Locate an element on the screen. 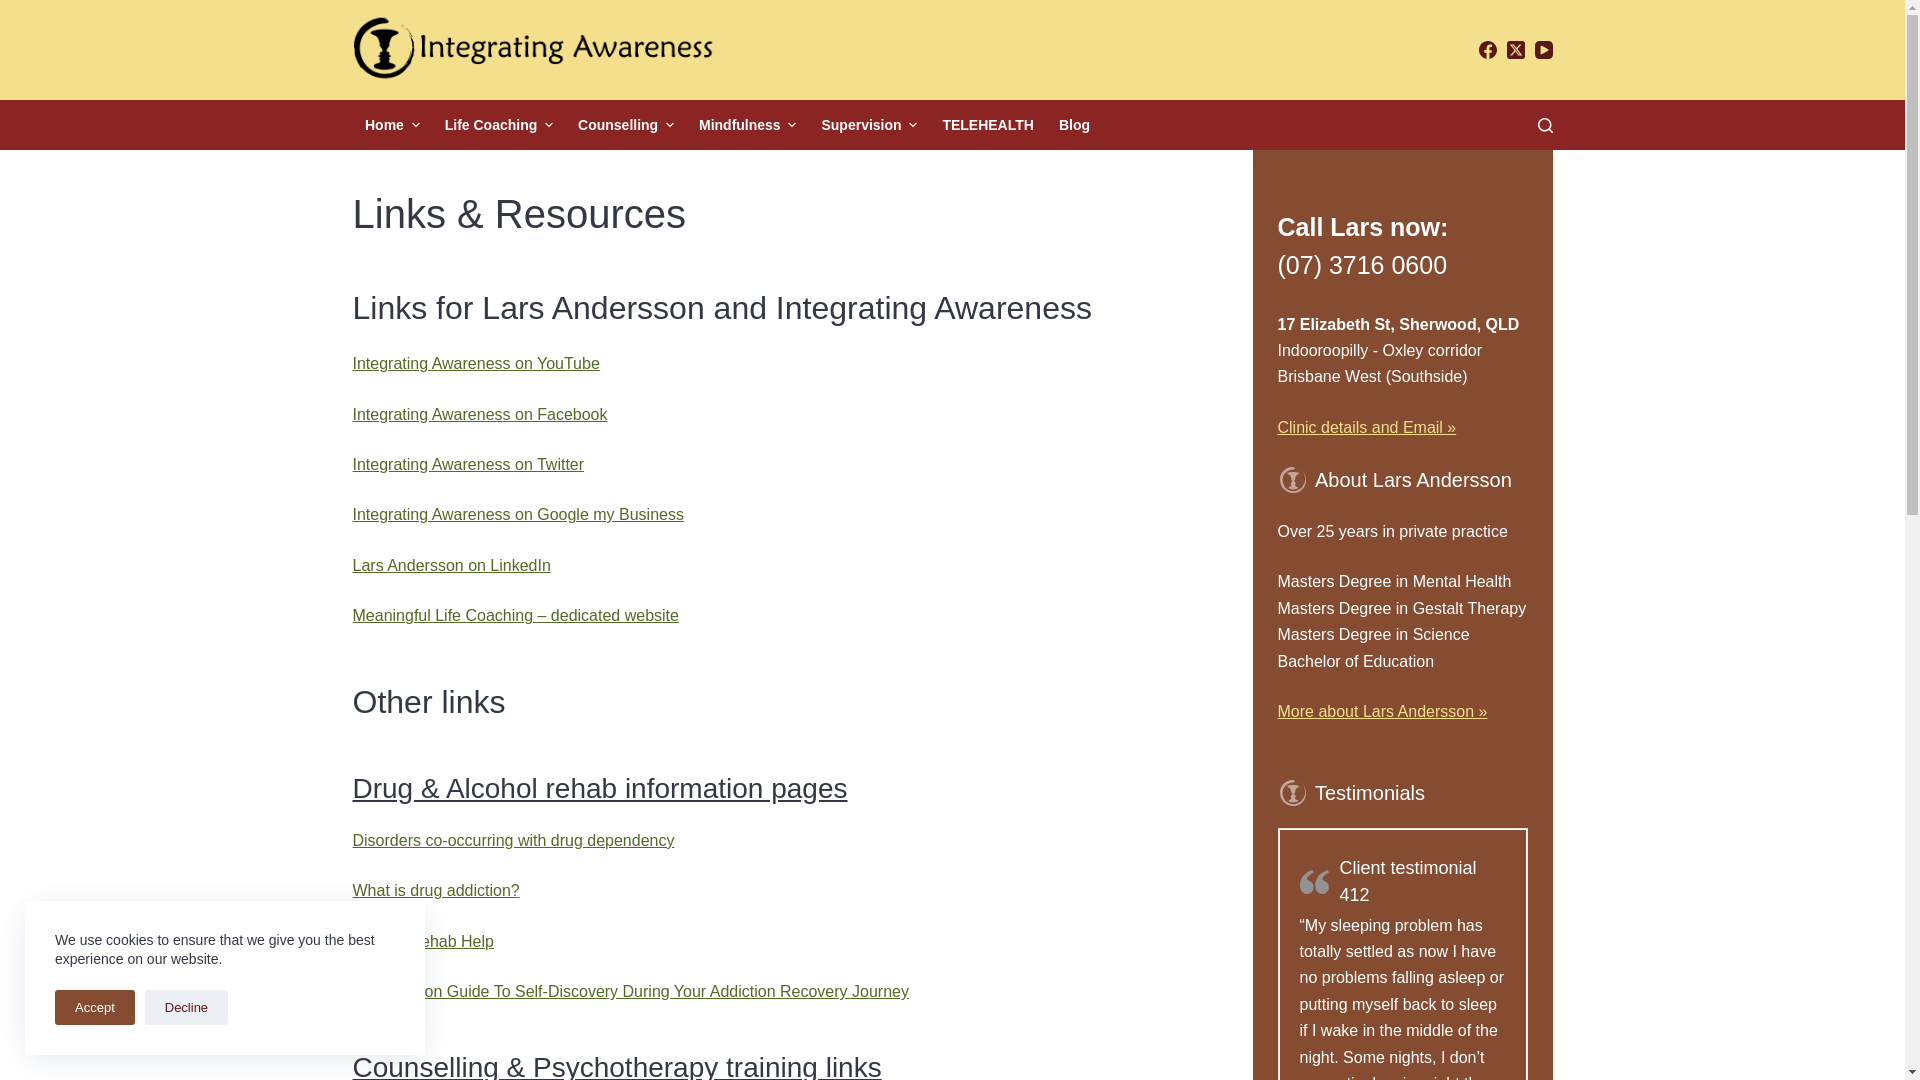 The image size is (1920, 1080). Counselling is located at coordinates (626, 125).